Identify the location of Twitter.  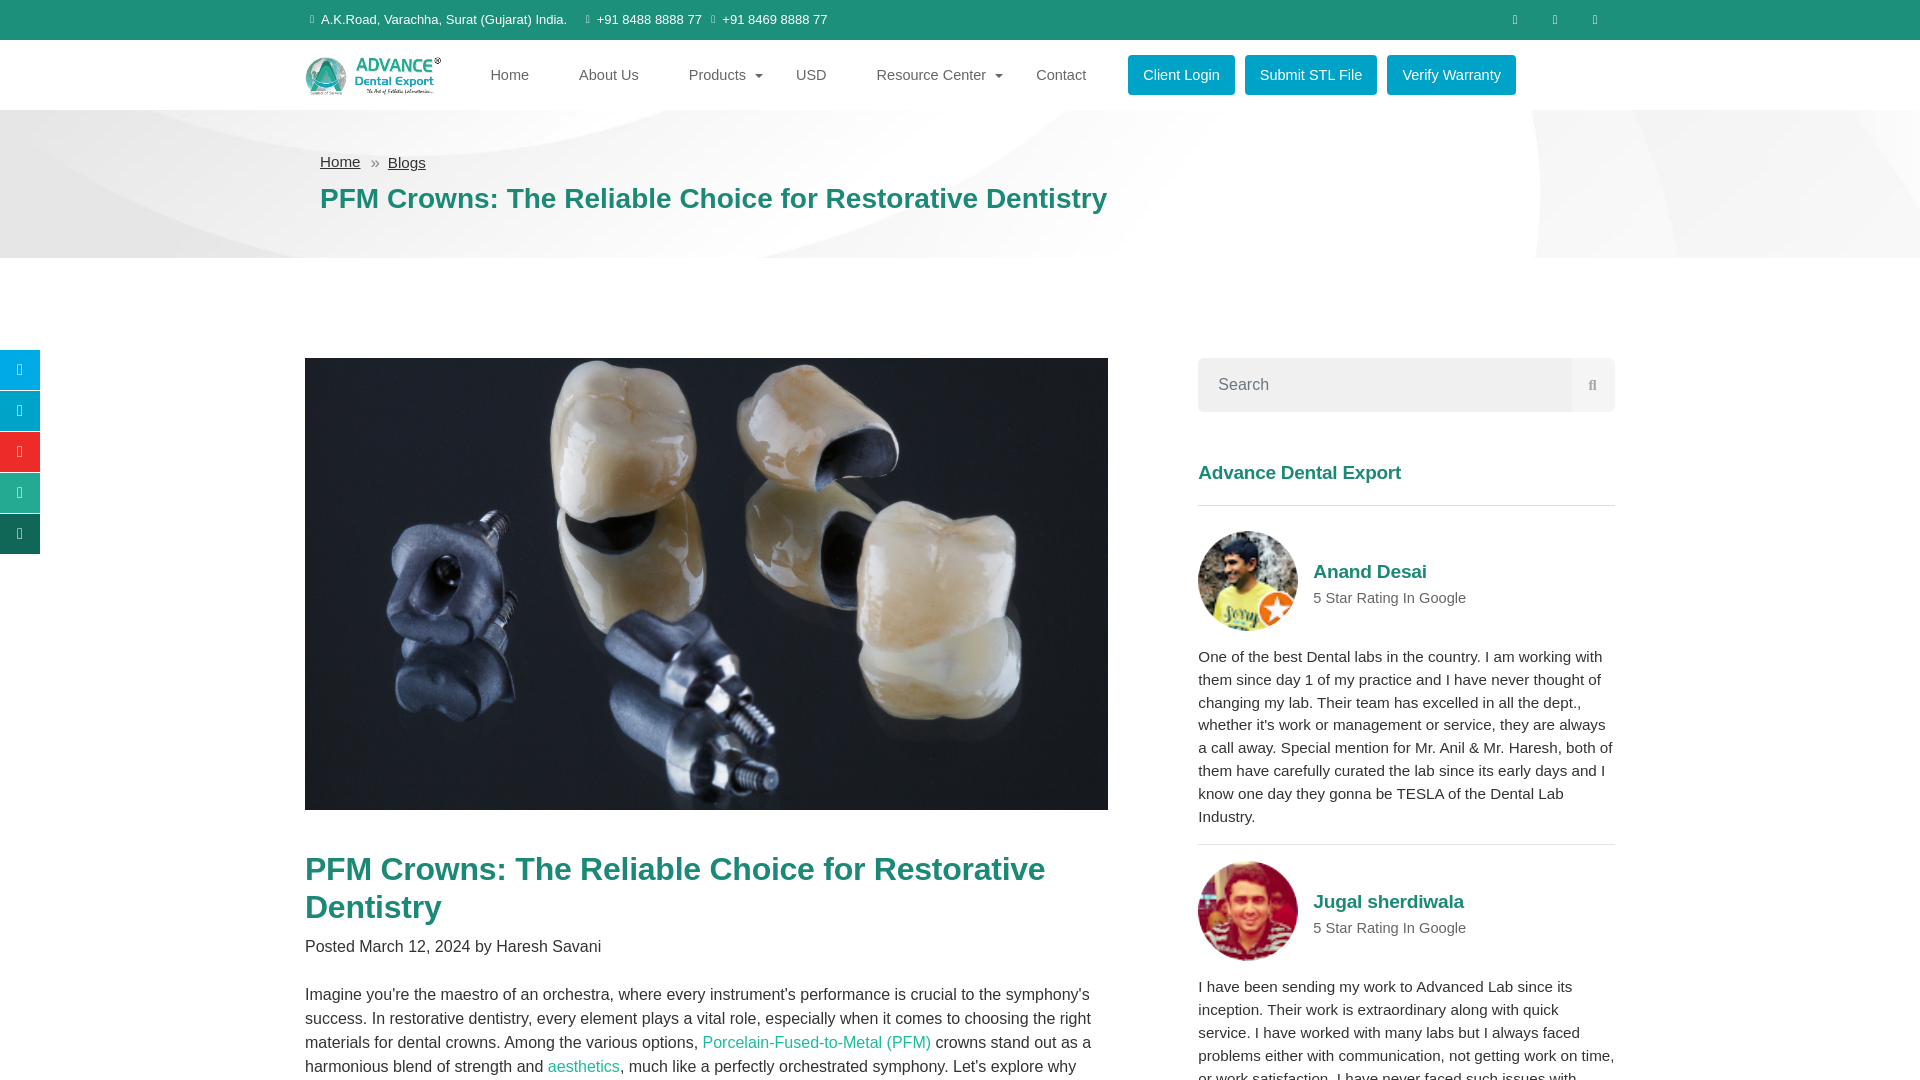
(1554, 20).